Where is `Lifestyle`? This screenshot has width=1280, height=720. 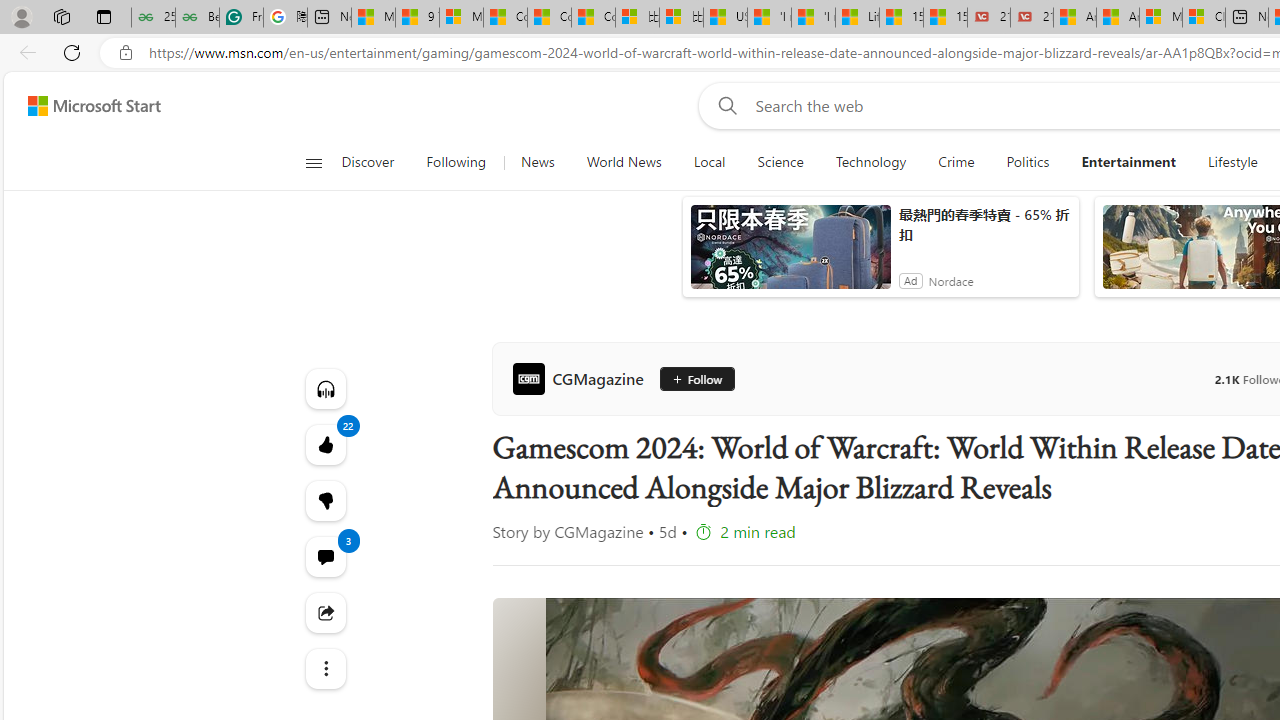
Lifestyle is located at coordinates (1233, 162).